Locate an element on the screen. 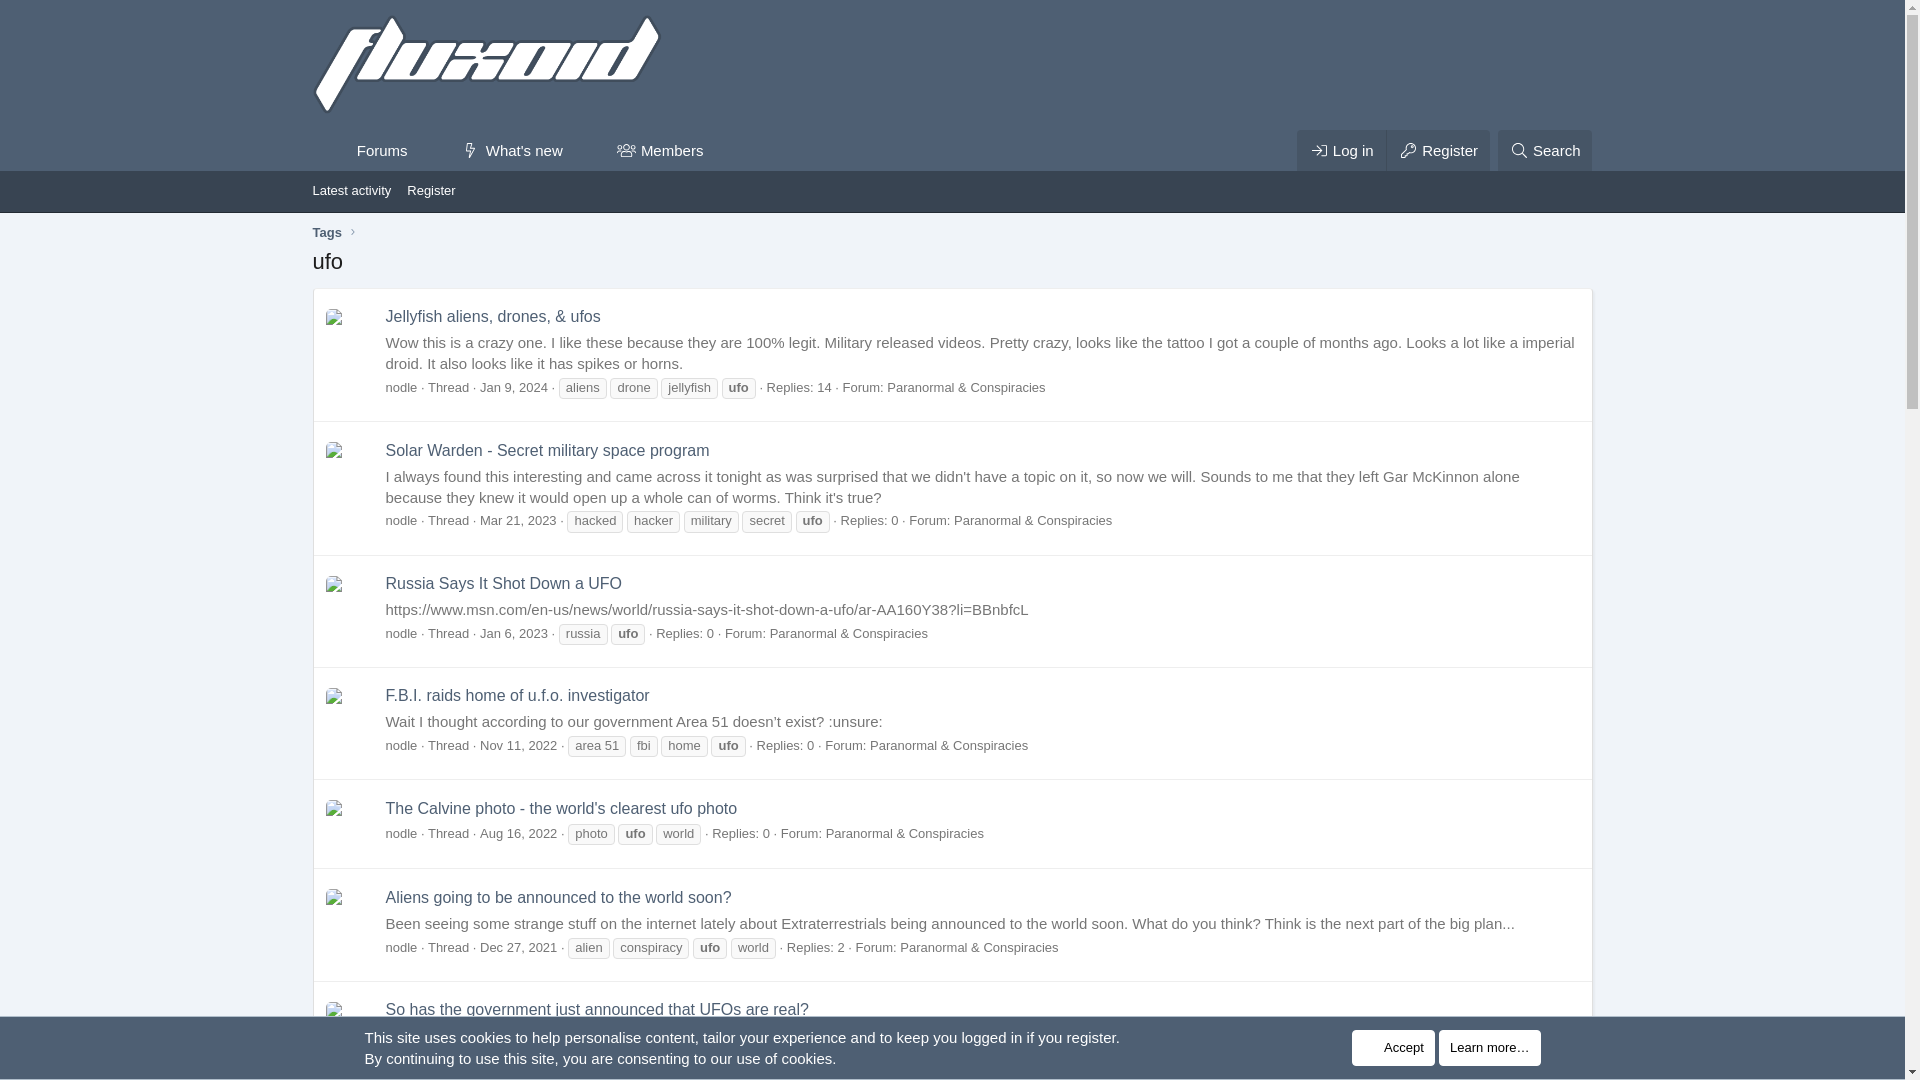 Image resolution: width=1920 pixels, height=1080 pixels. What's new is located at coordinates (502, 150).